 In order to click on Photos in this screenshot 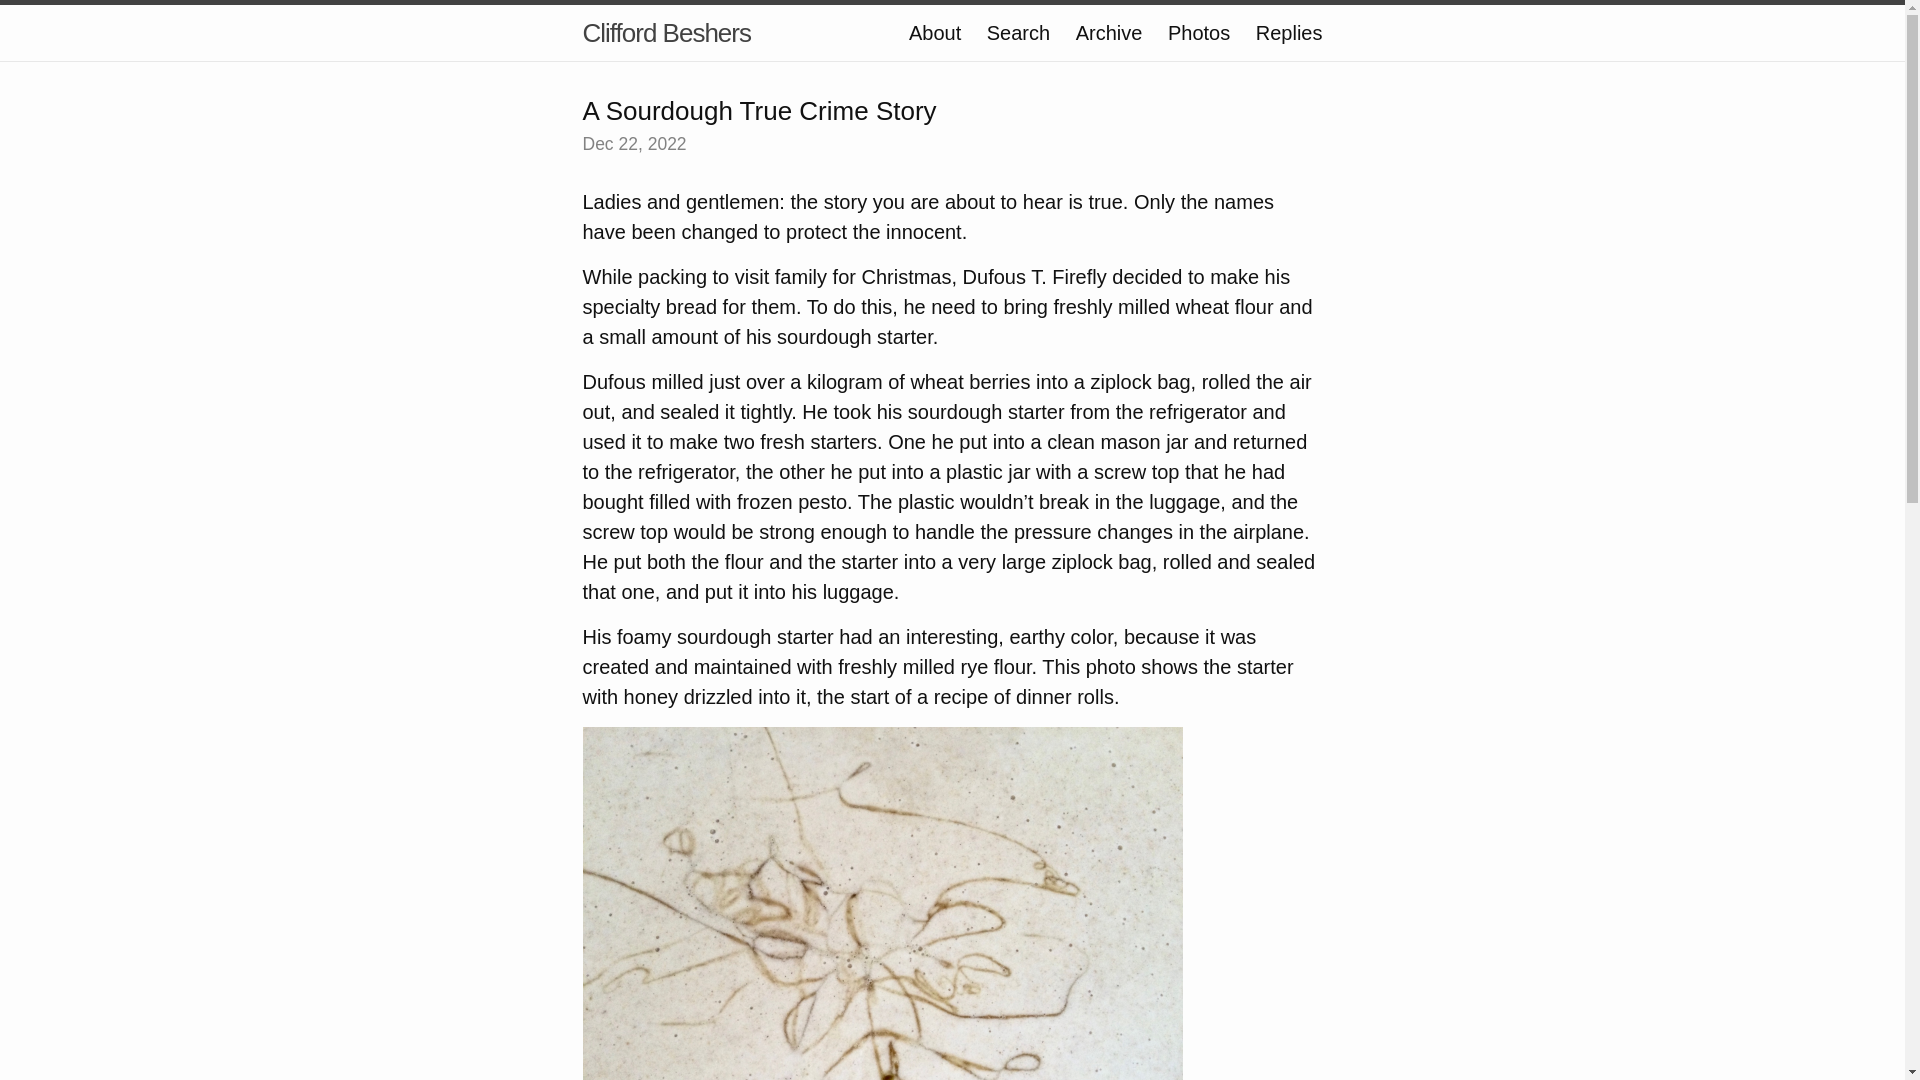, I will do `click(1198, 32)`.